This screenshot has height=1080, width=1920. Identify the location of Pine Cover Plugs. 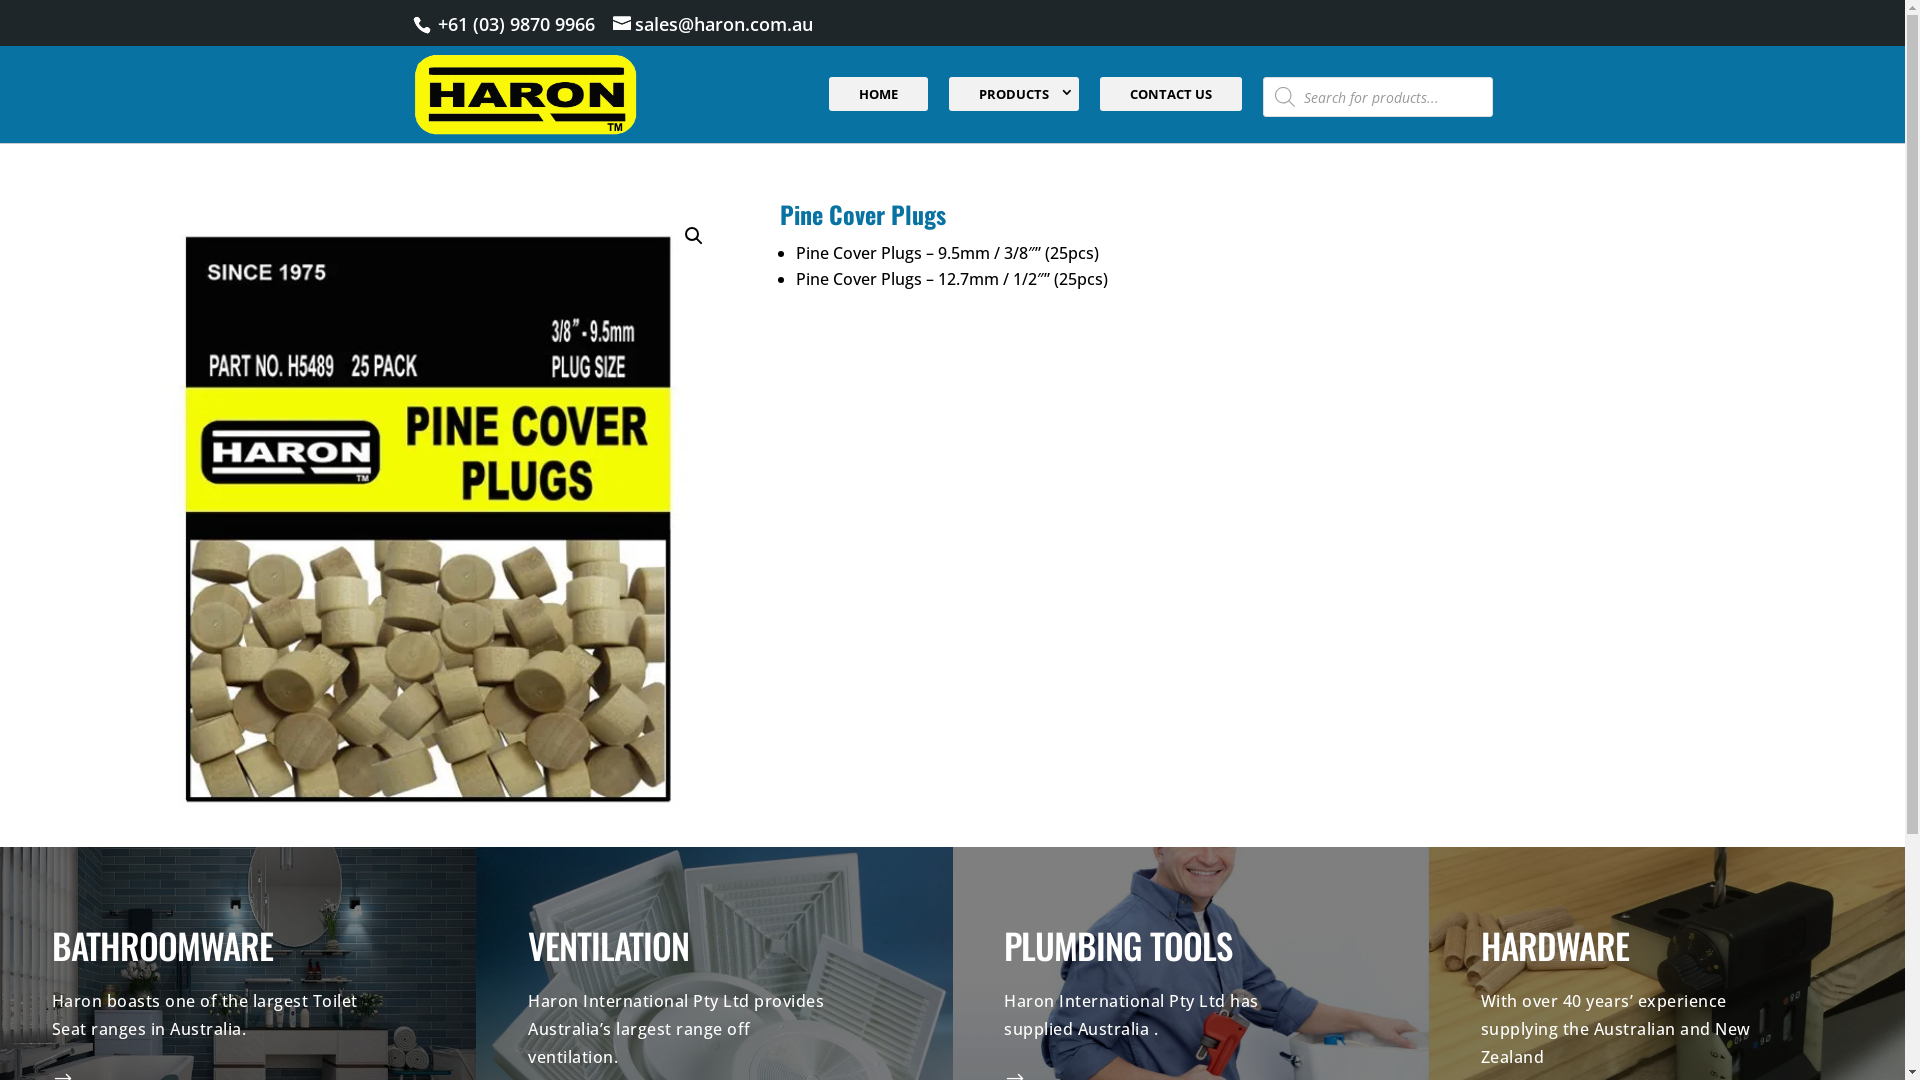
(416, 514).